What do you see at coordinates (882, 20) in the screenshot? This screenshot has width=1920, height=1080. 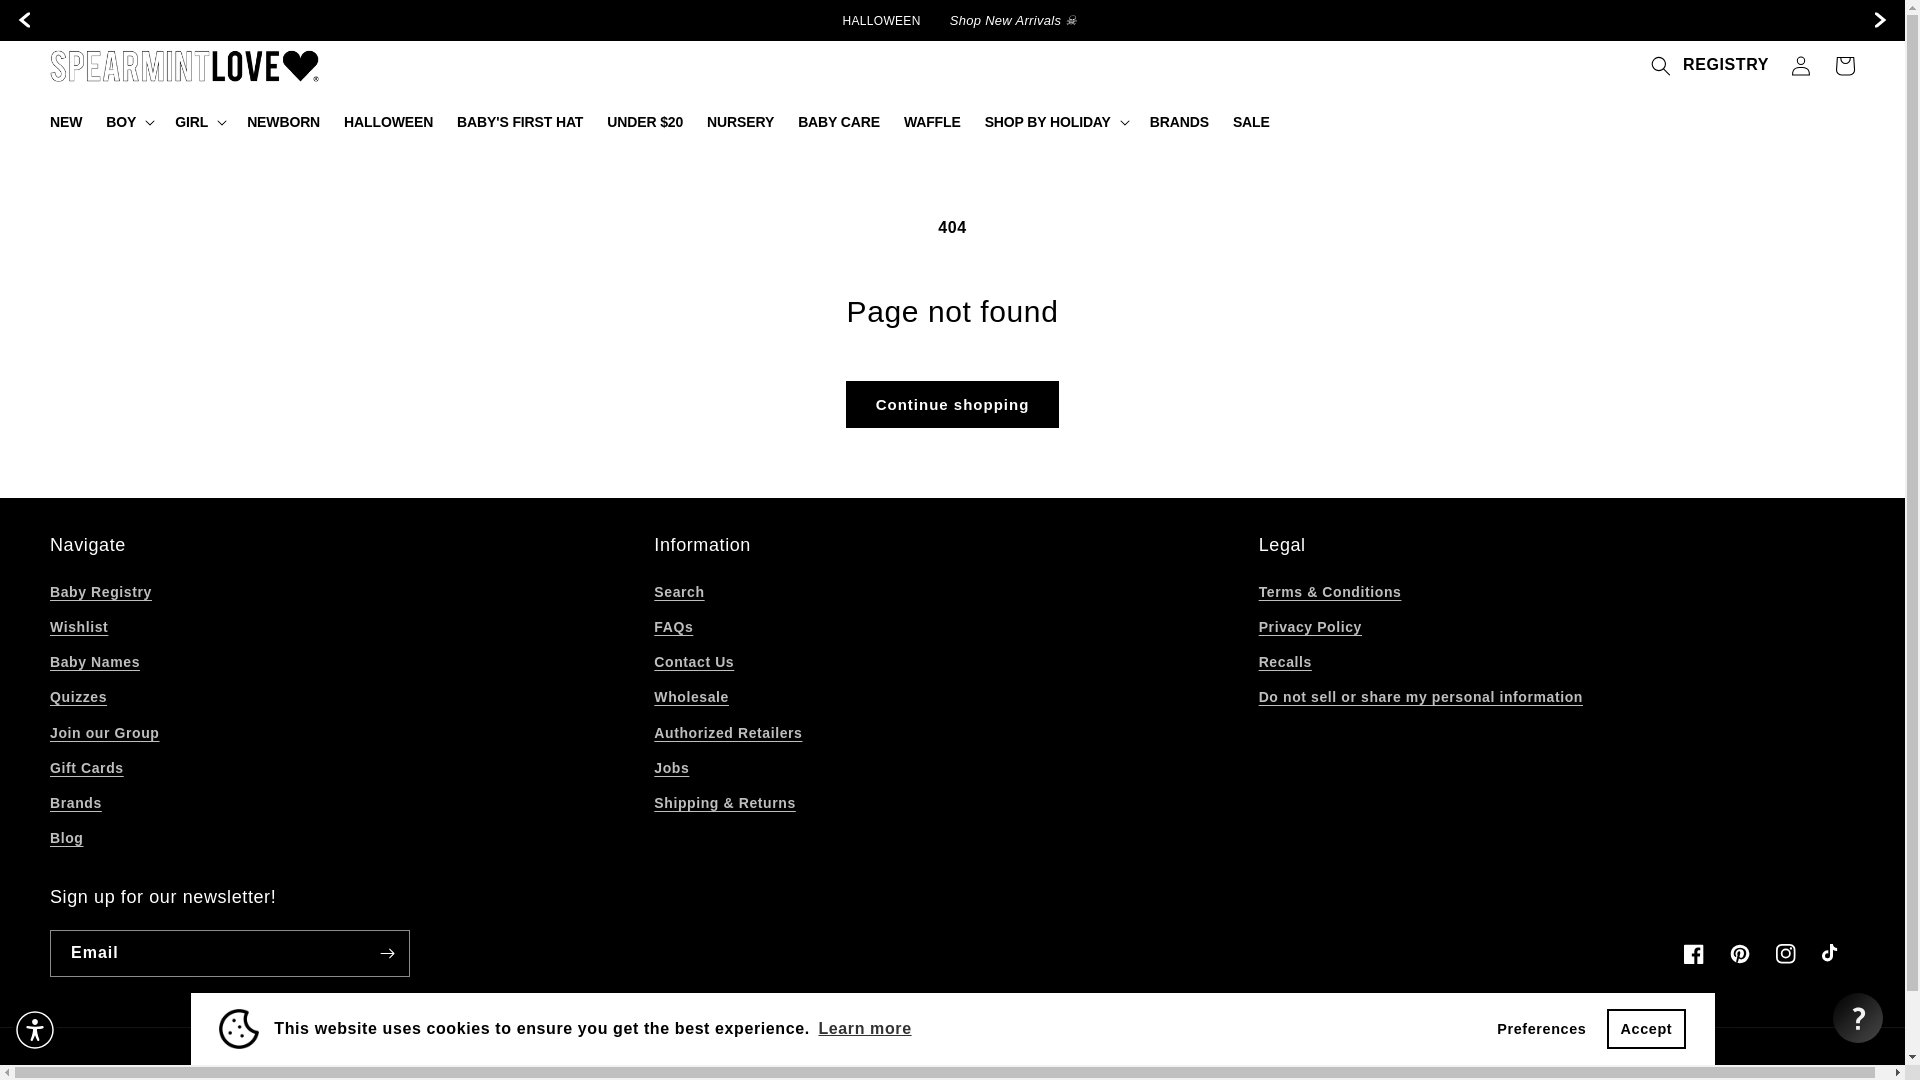 I see `HALLOWEEN` at bounding box center [882, 20].